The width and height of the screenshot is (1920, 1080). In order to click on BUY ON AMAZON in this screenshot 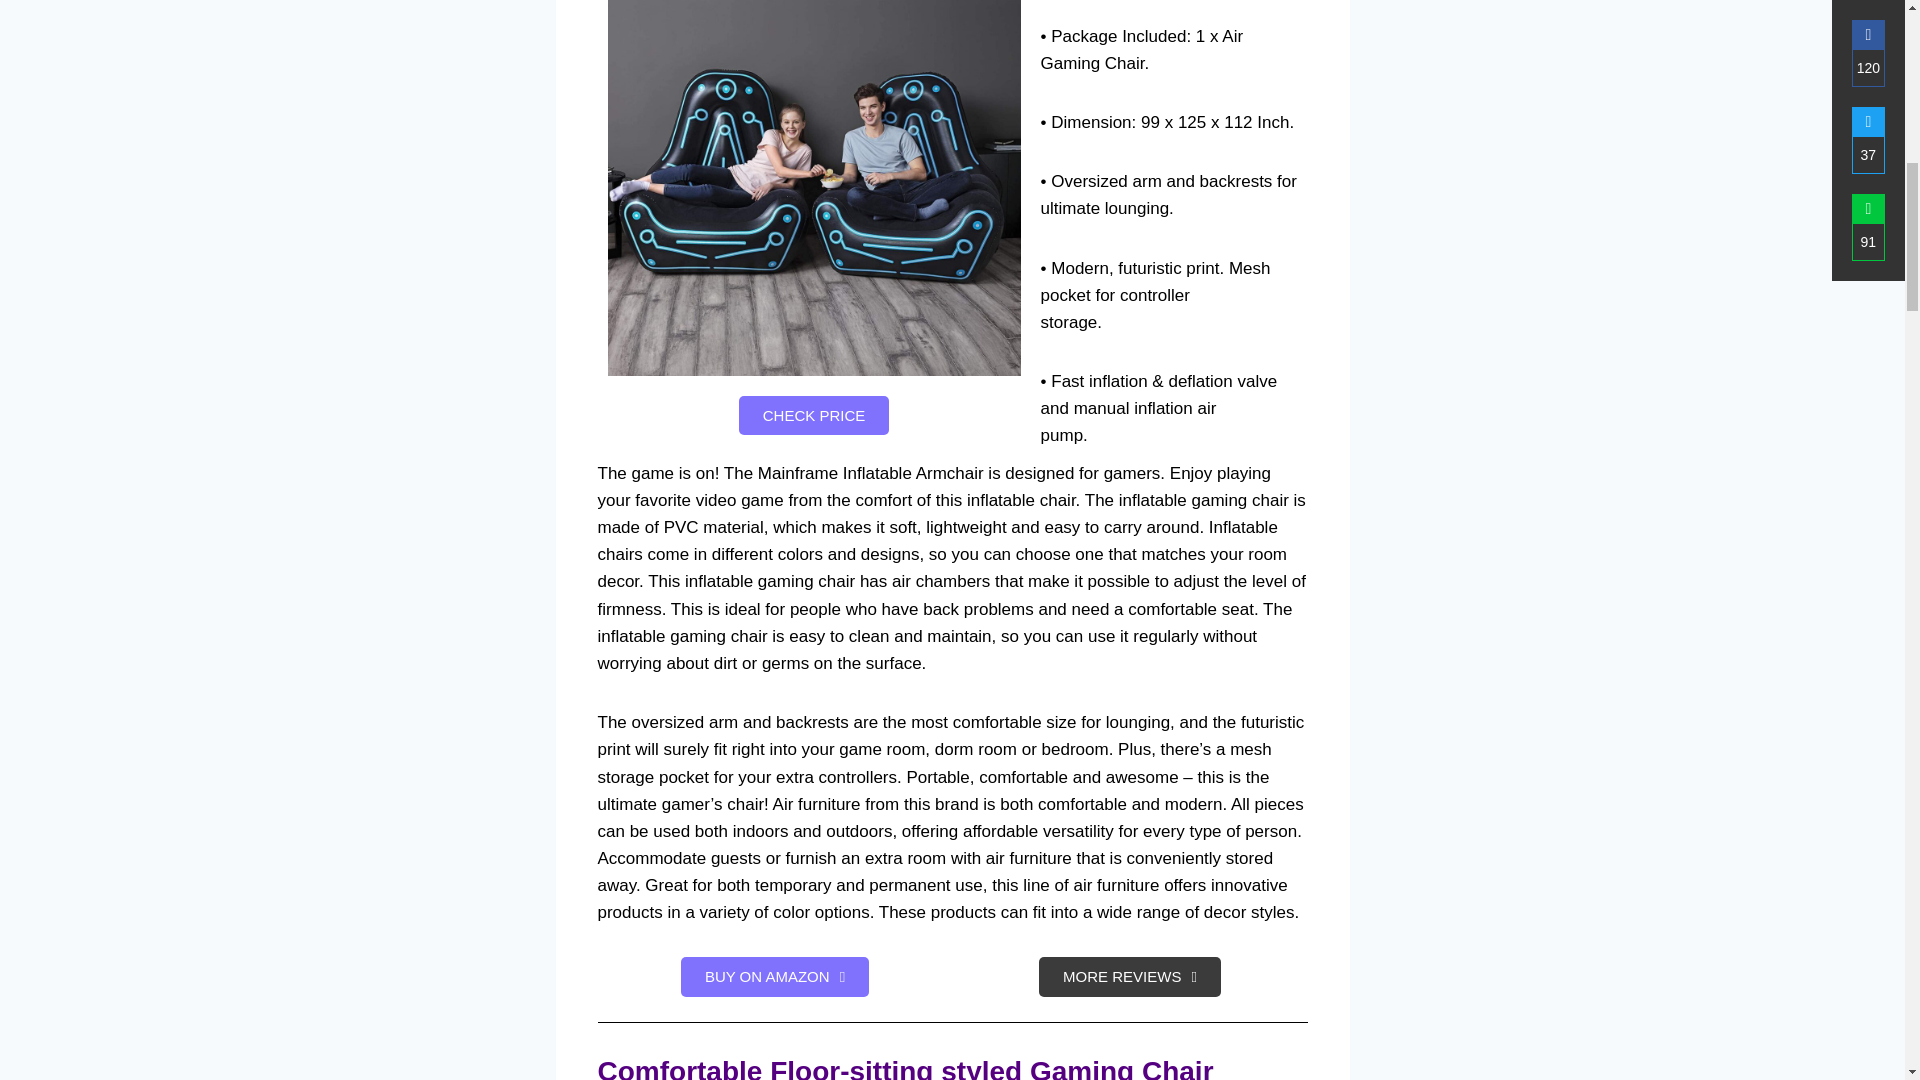, I will do `click(775, 976)`.